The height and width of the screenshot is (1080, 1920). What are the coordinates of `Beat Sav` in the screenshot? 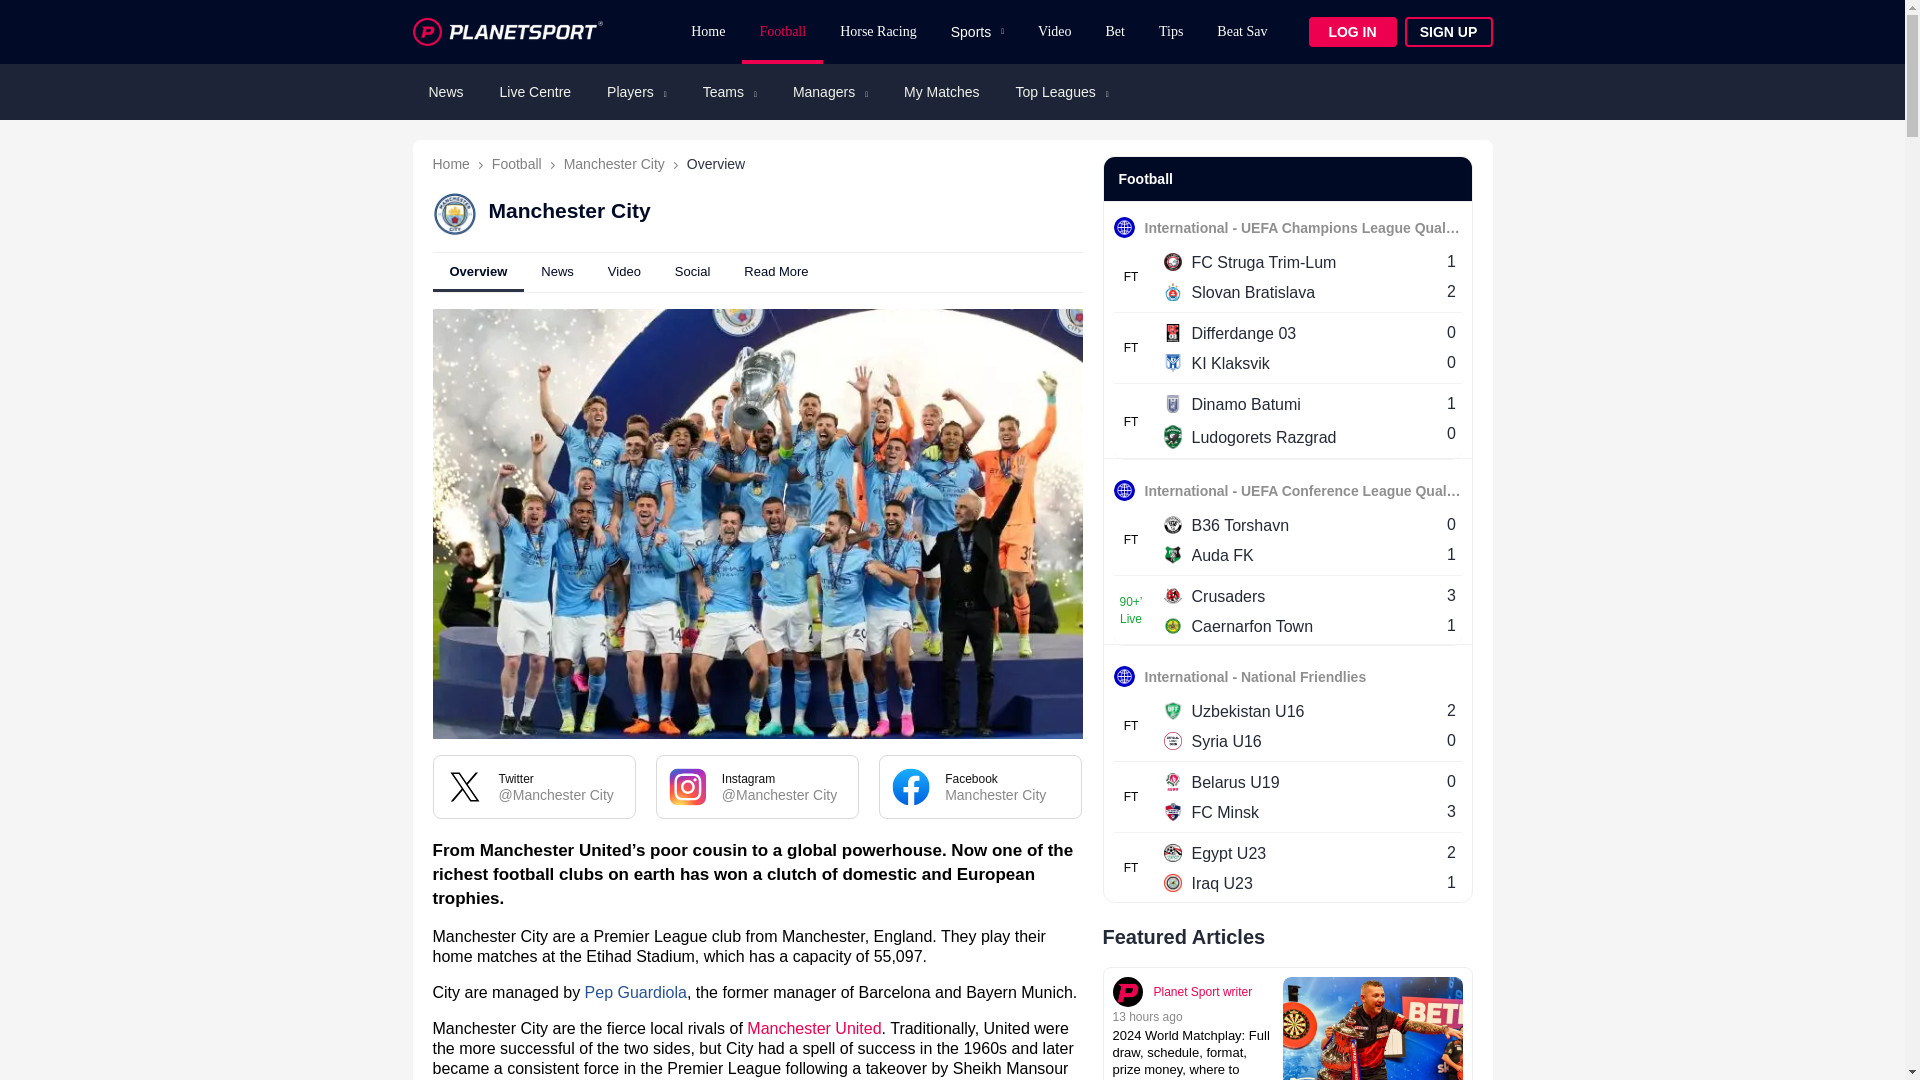 It's located at (1242, 32).